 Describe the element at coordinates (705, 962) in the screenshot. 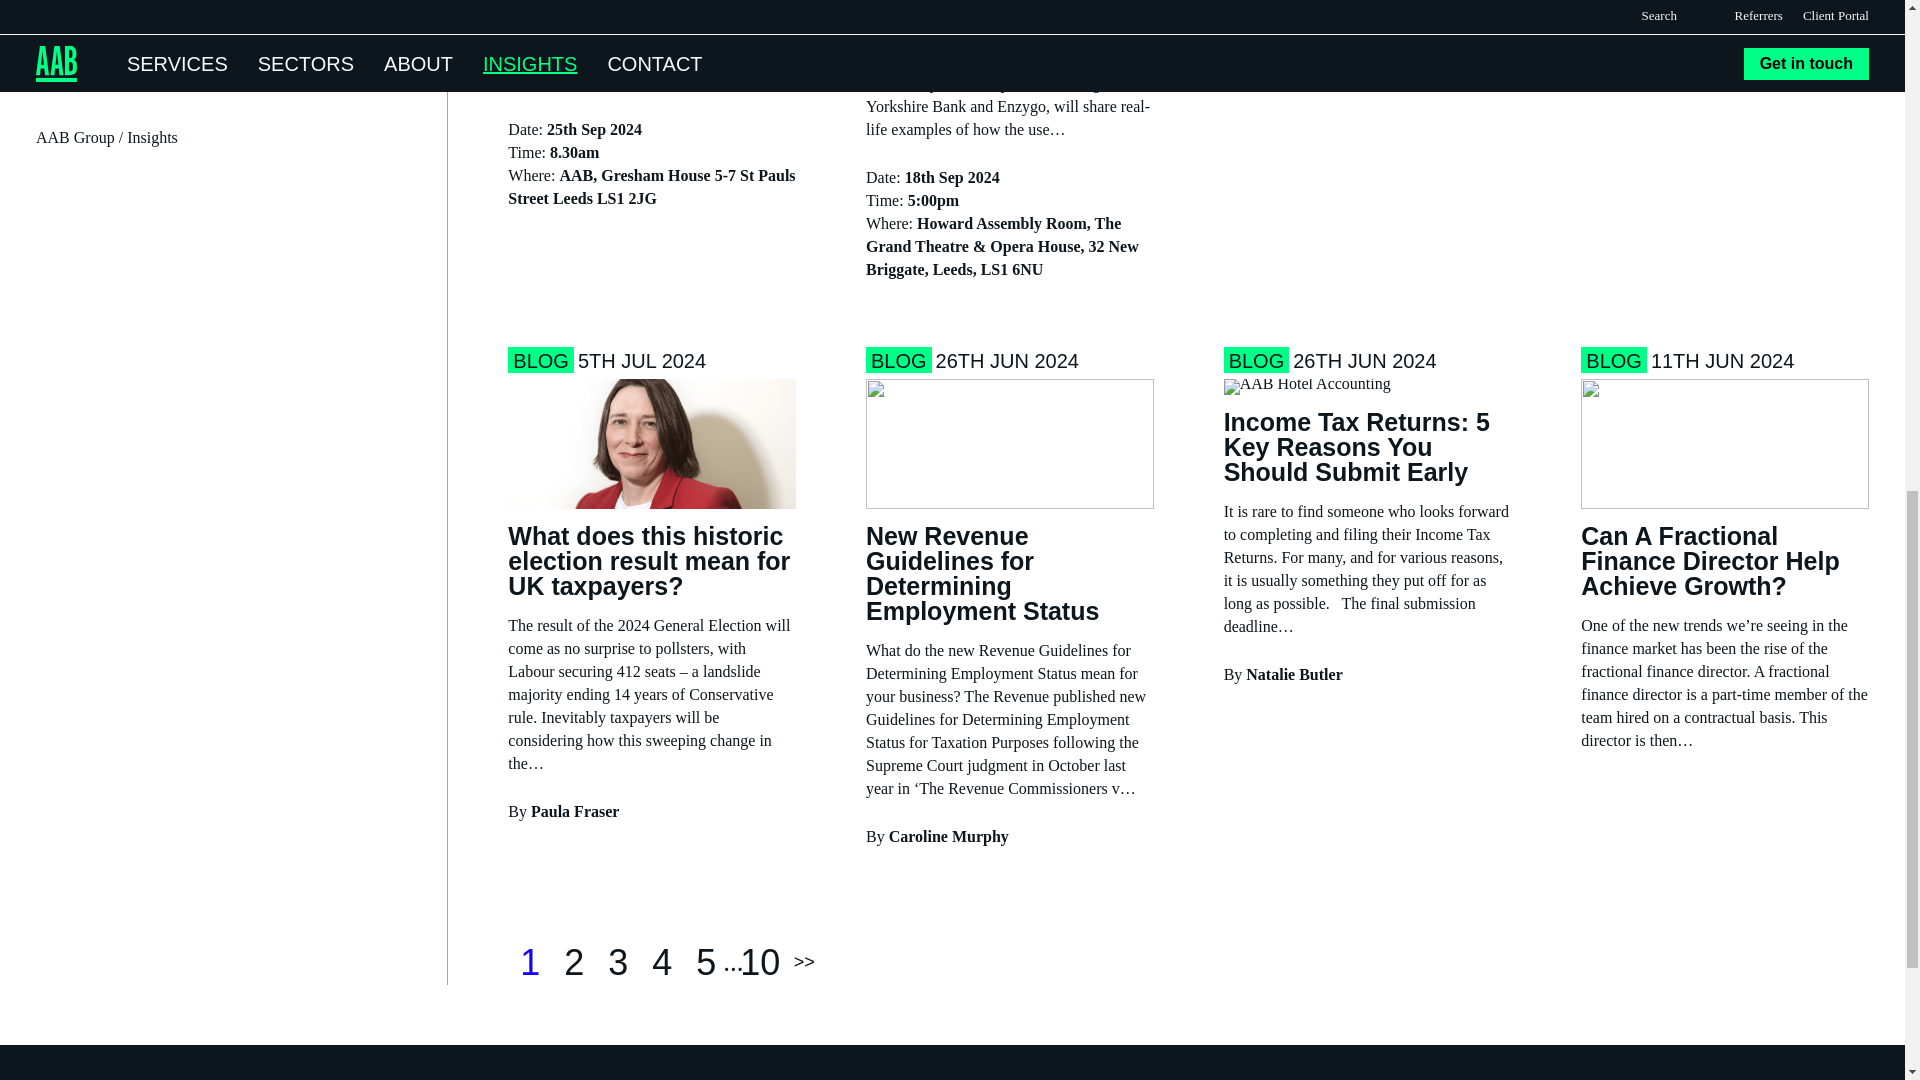

I see `Page 5` at that location.